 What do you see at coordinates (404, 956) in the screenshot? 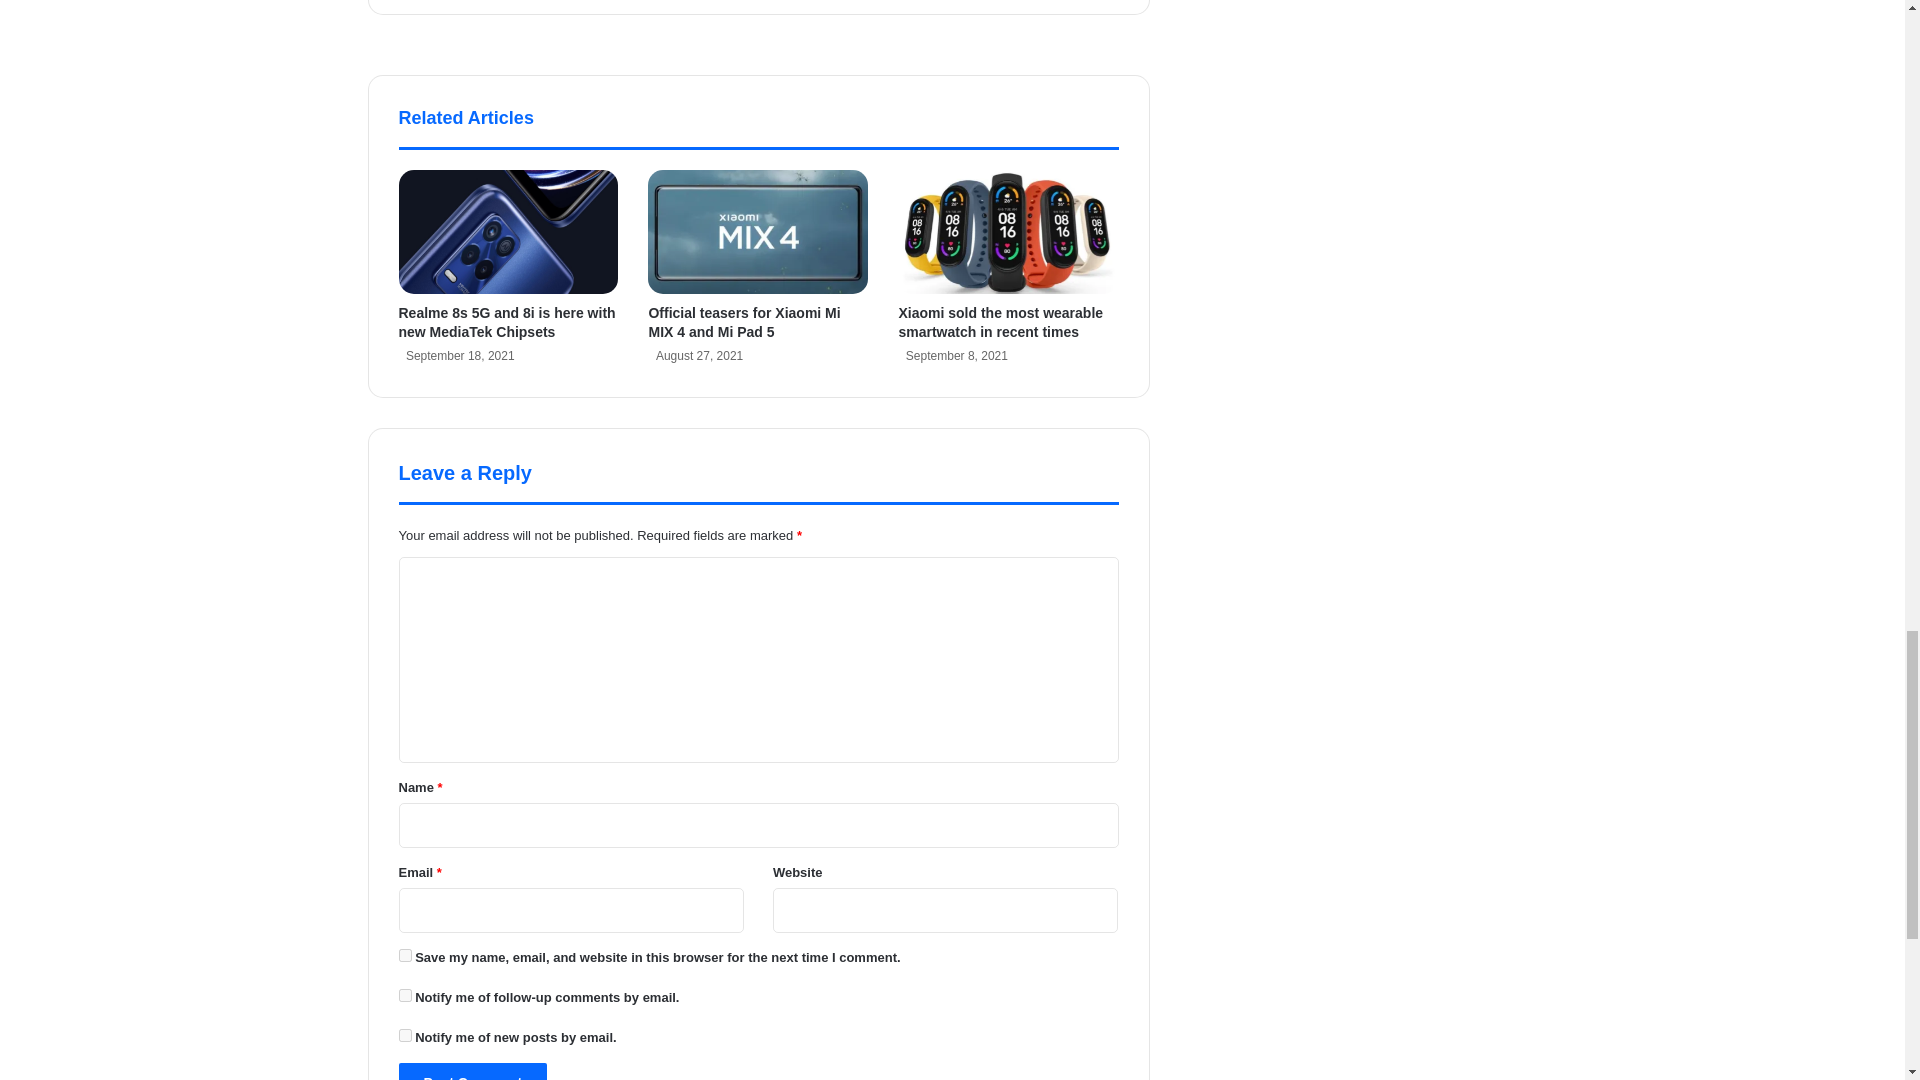
I see `yes` at bounding box center [404, 956].